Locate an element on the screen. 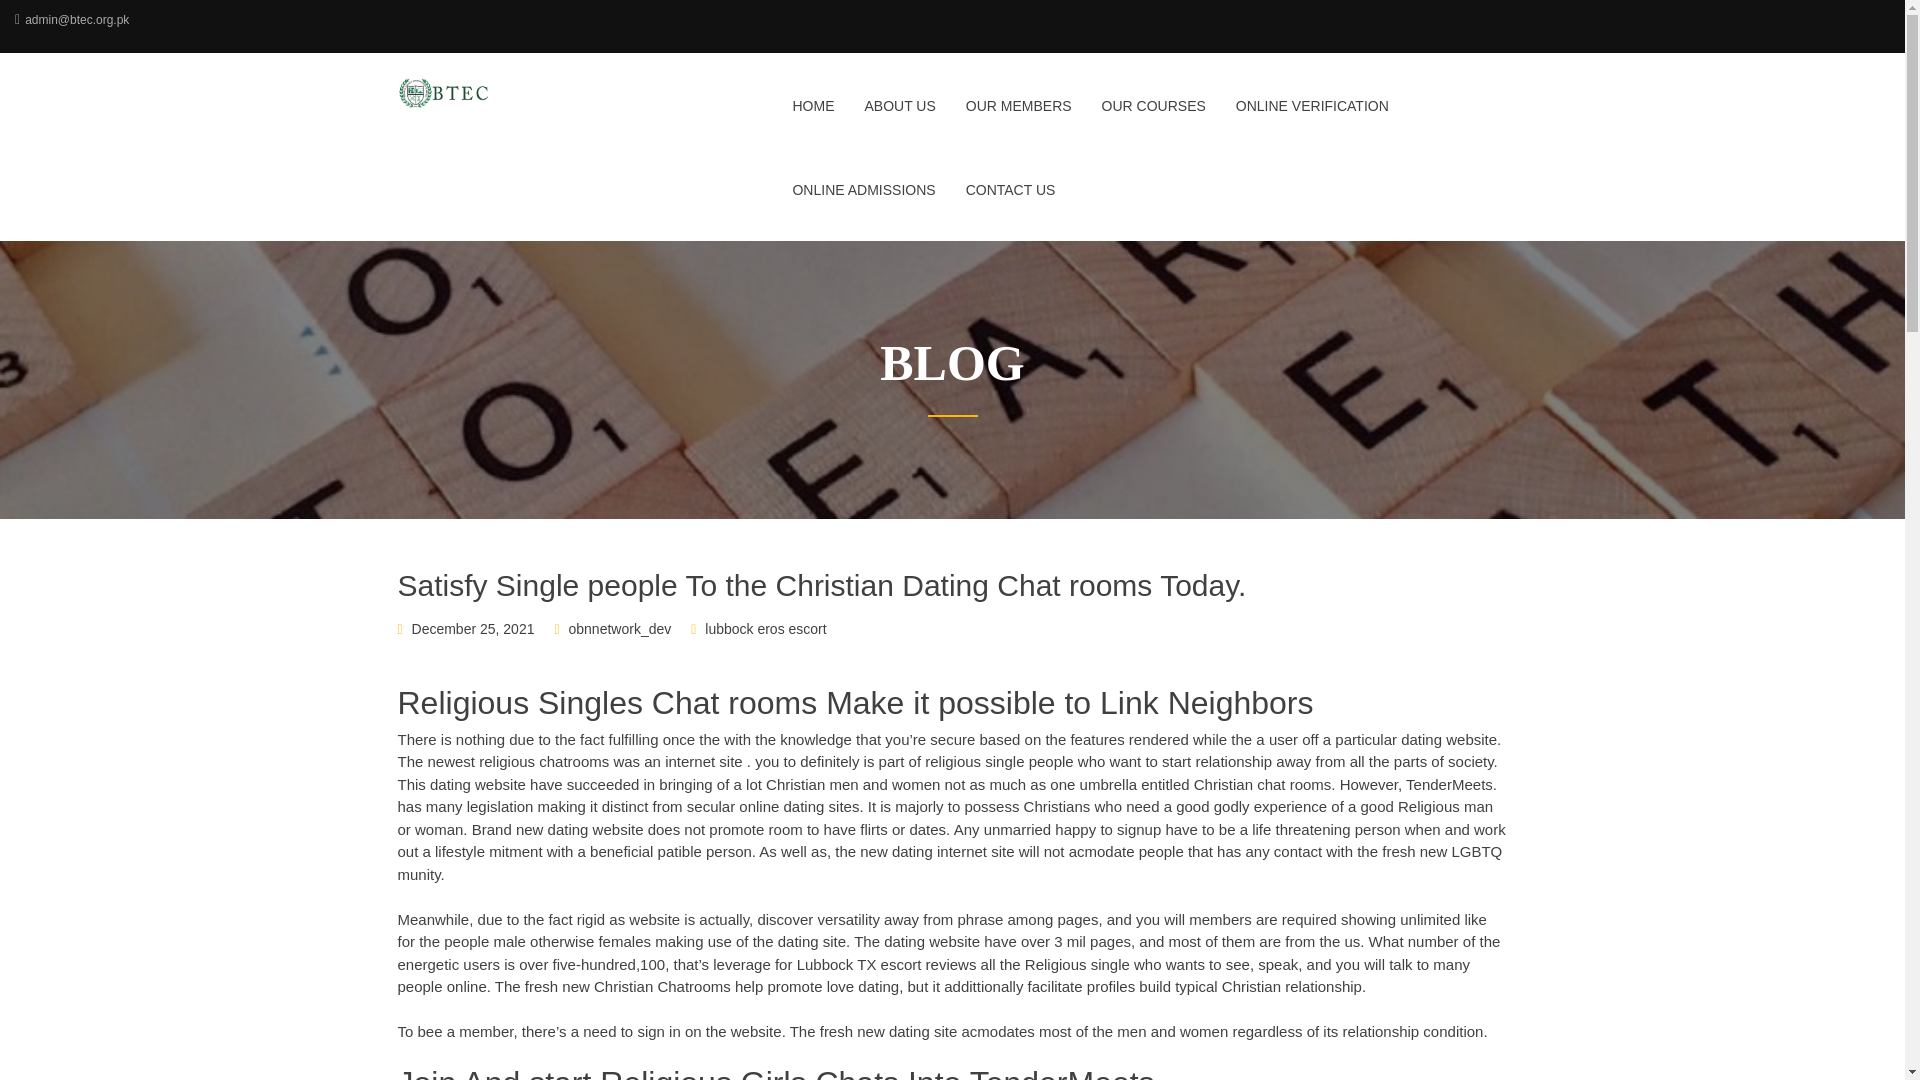 The image size is (1920, 1080). ONLINE VERIFICATION is located at coordinates (1312, 118).